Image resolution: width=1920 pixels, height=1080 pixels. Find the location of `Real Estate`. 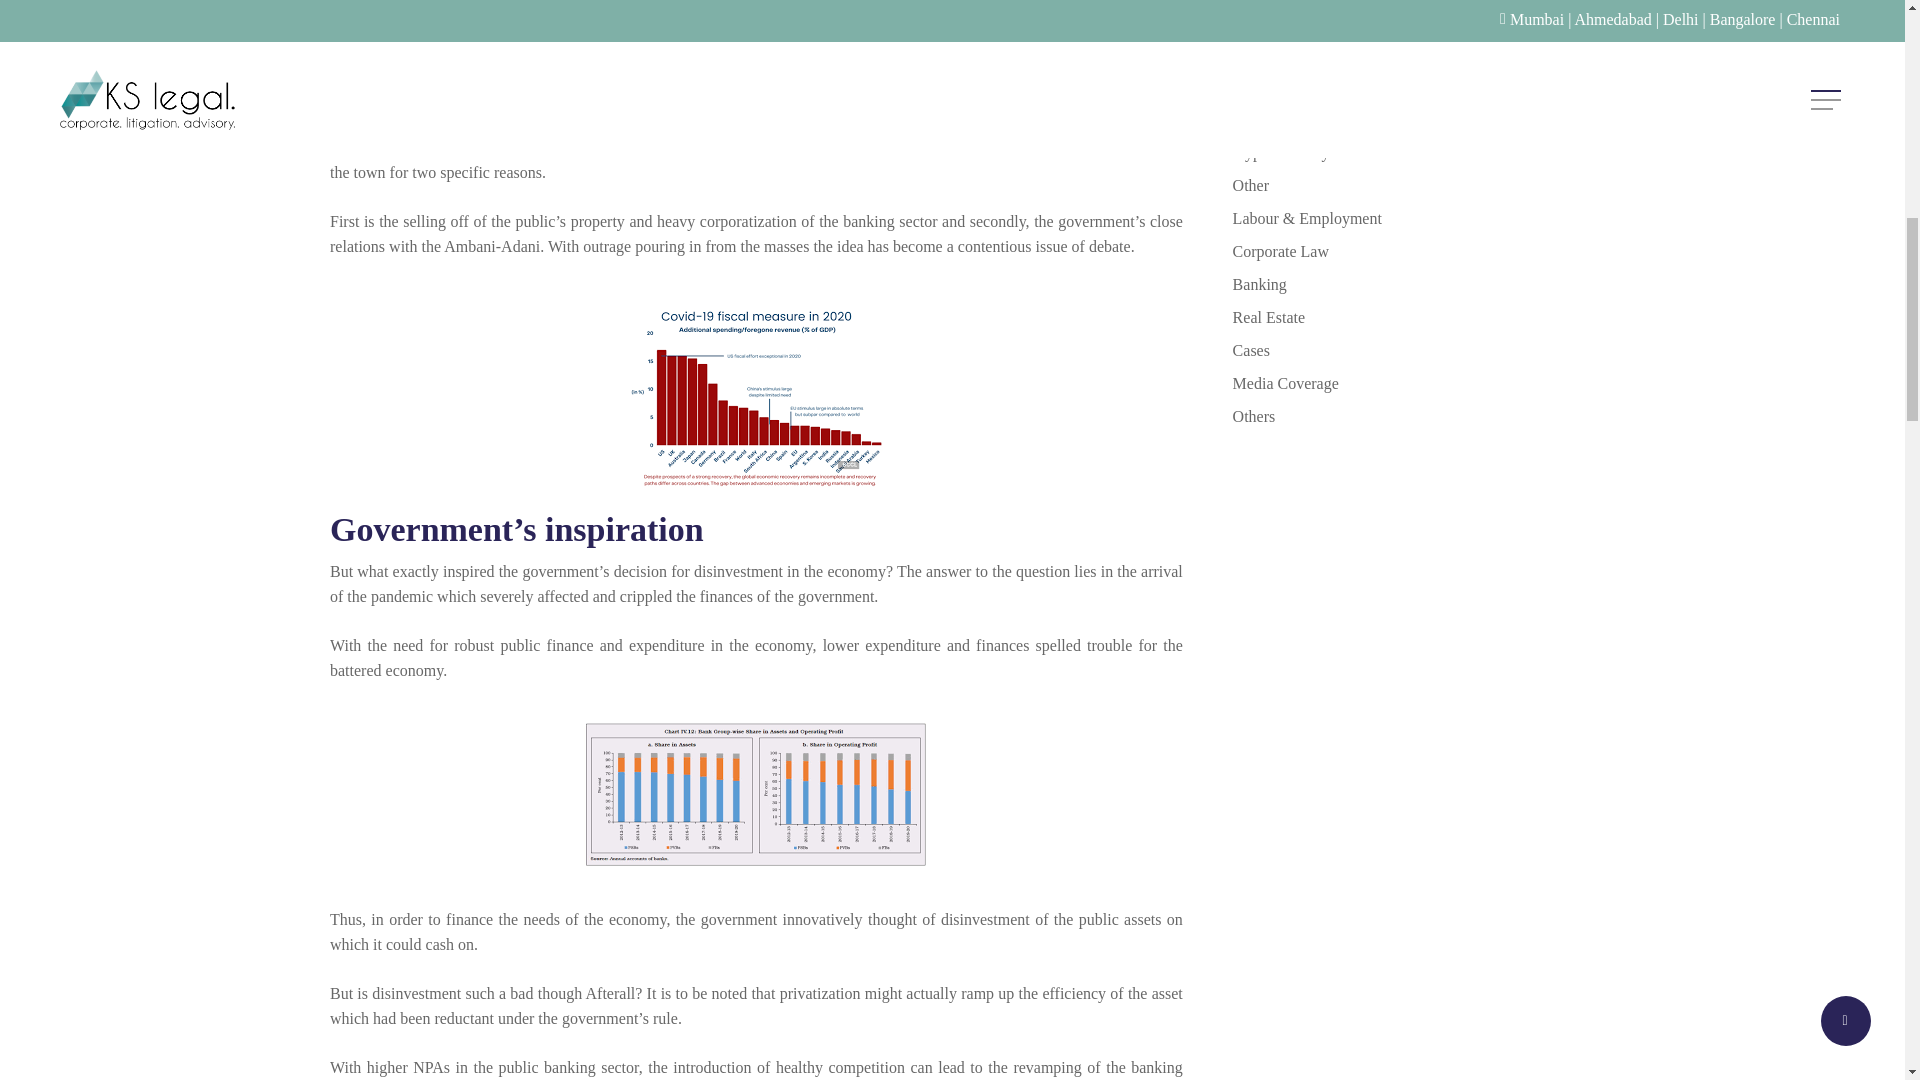

Real Estate is located at coordinates (1403, 317).